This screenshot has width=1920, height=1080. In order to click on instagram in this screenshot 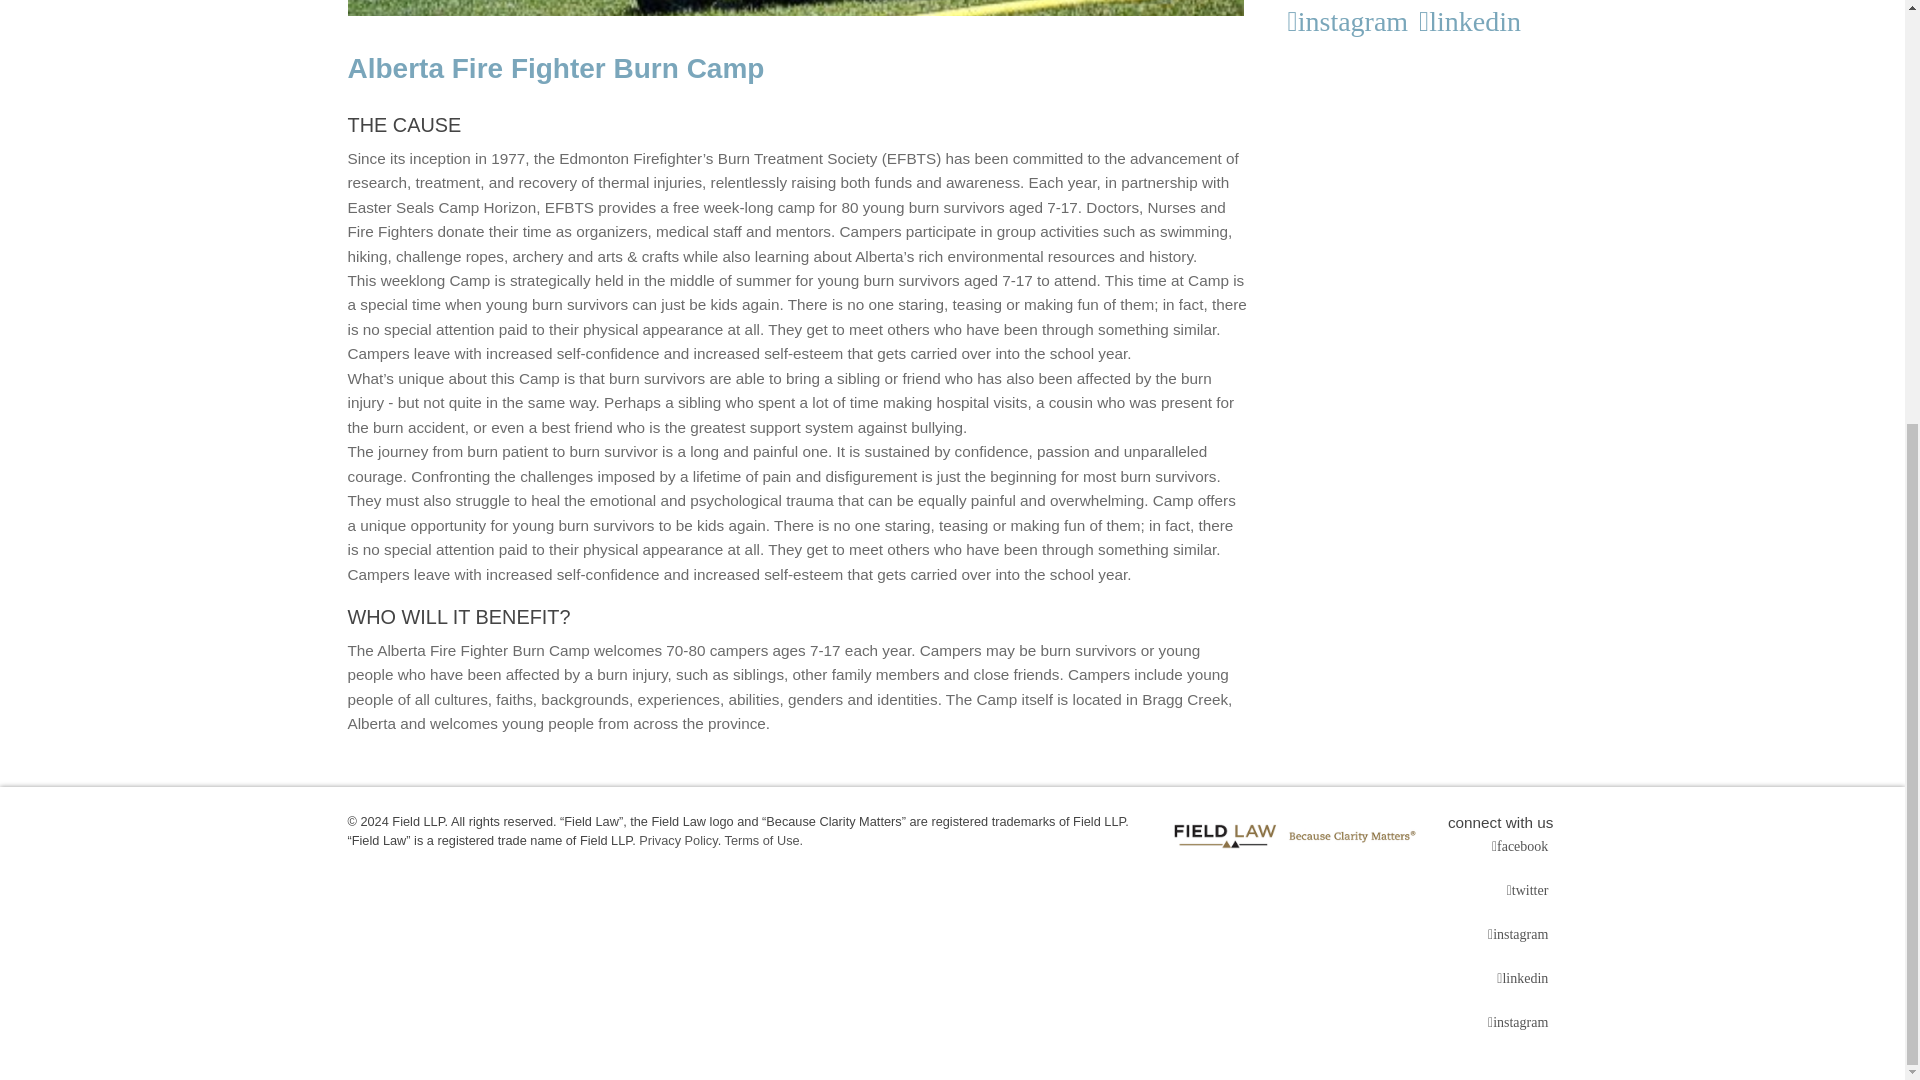, I will do `click(1520, 1022)`.